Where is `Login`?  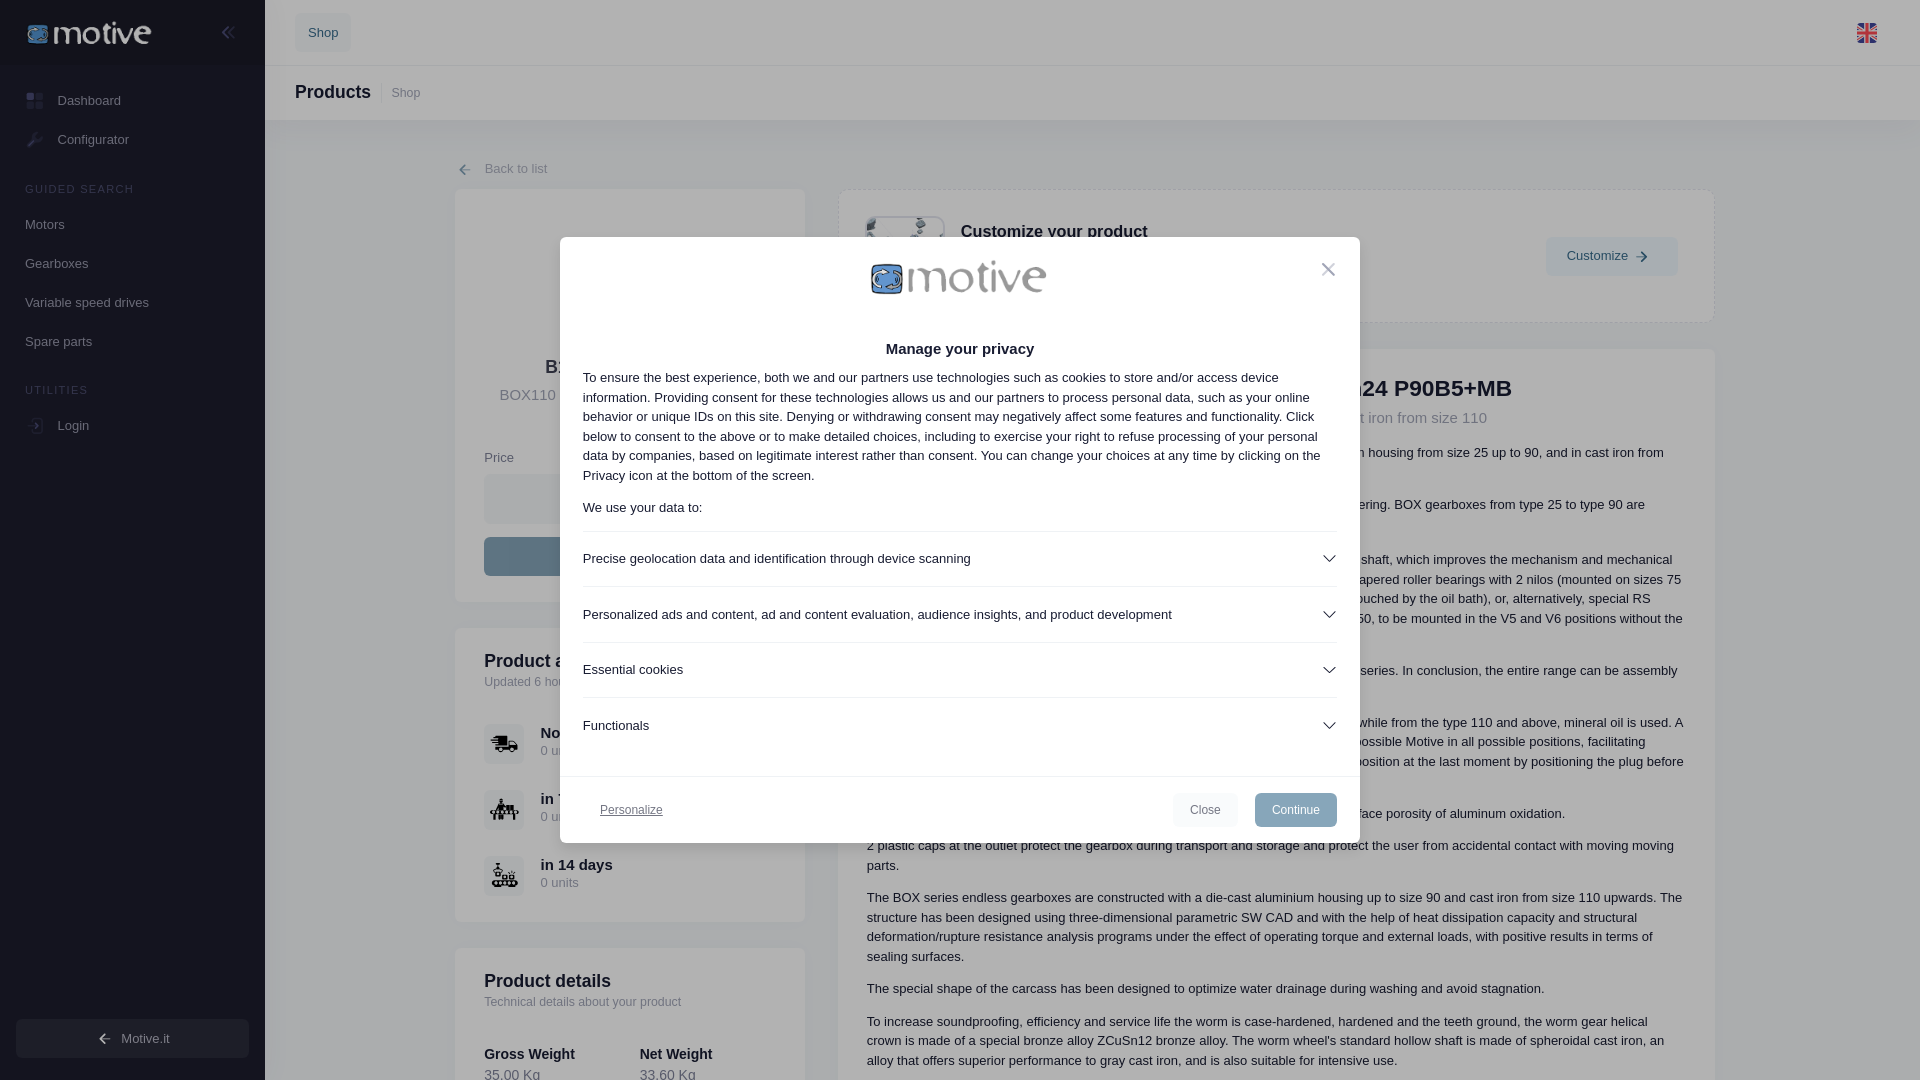 Login is located at coordinates (132, 425).